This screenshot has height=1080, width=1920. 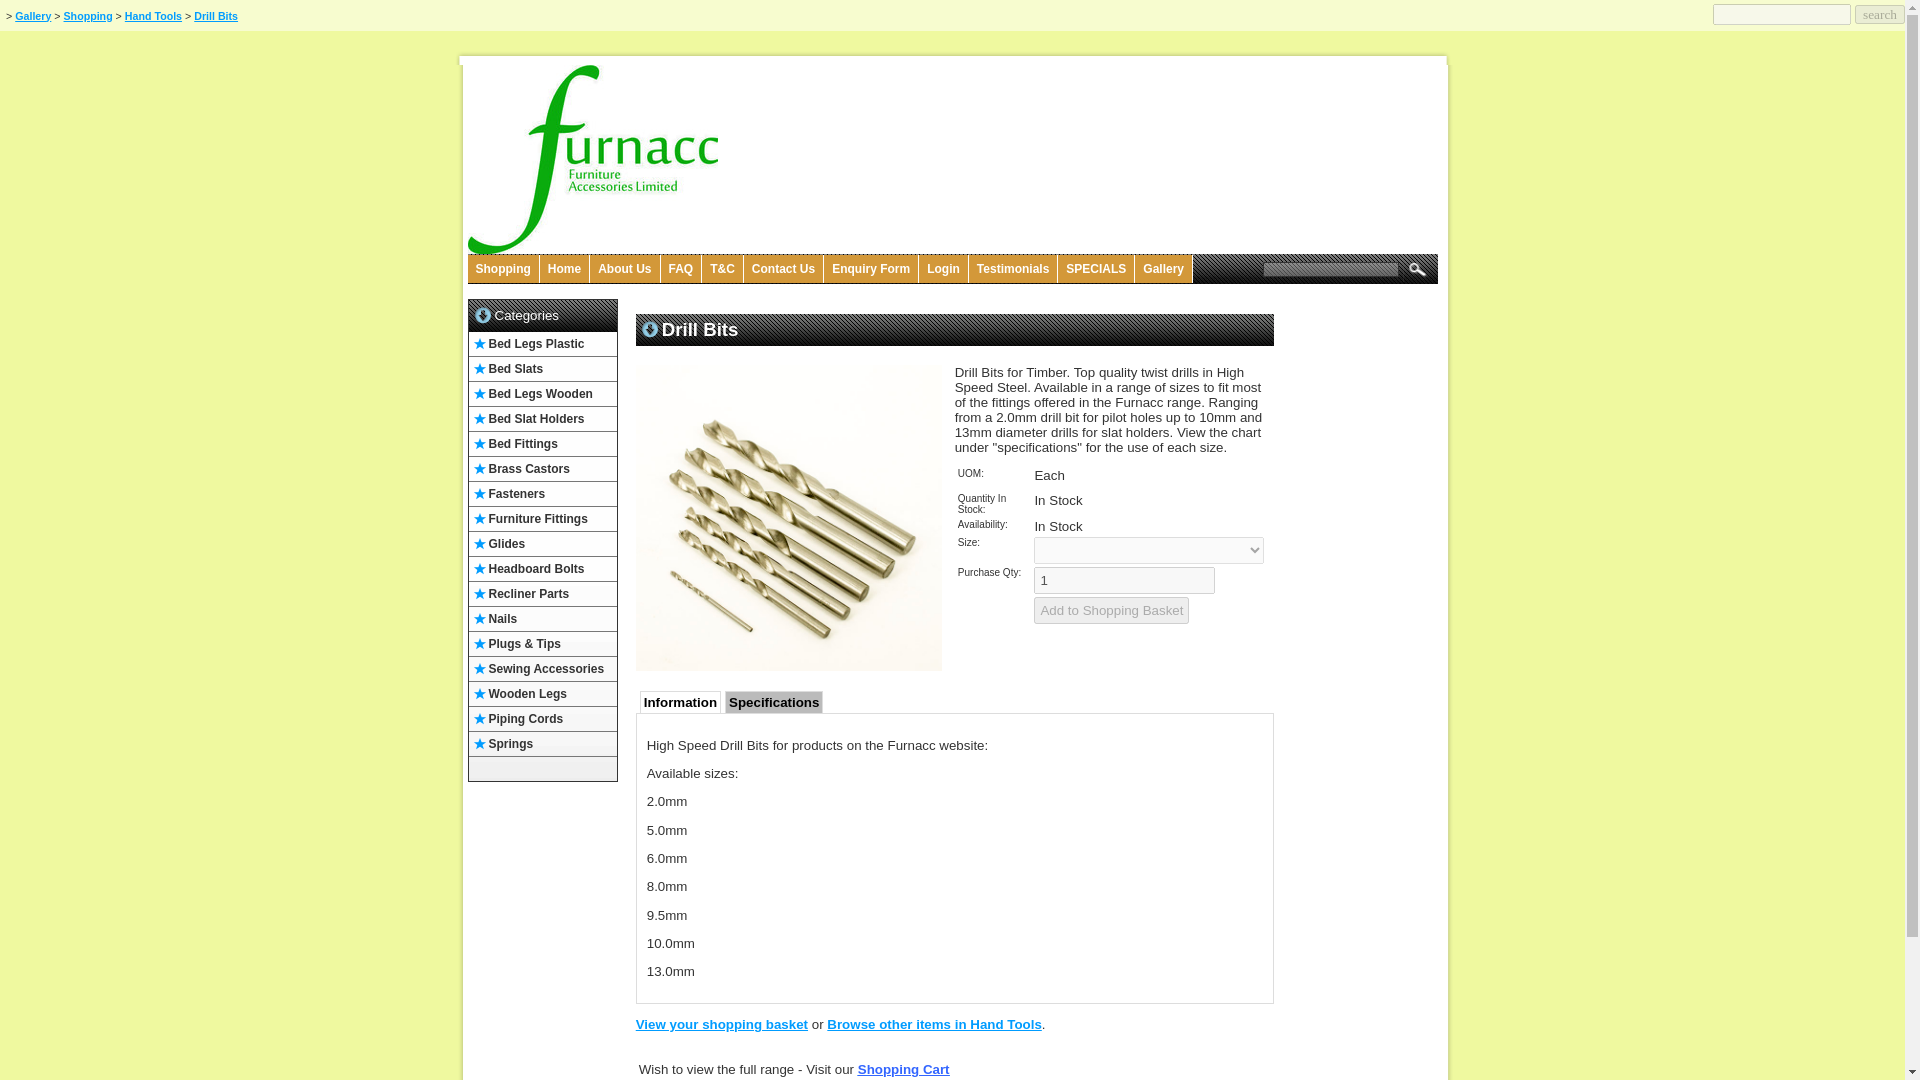 What do you see at coordinates (542, 519) in the screenshot?
I see `Furniture Fittings` at bounding box center [542, 519].